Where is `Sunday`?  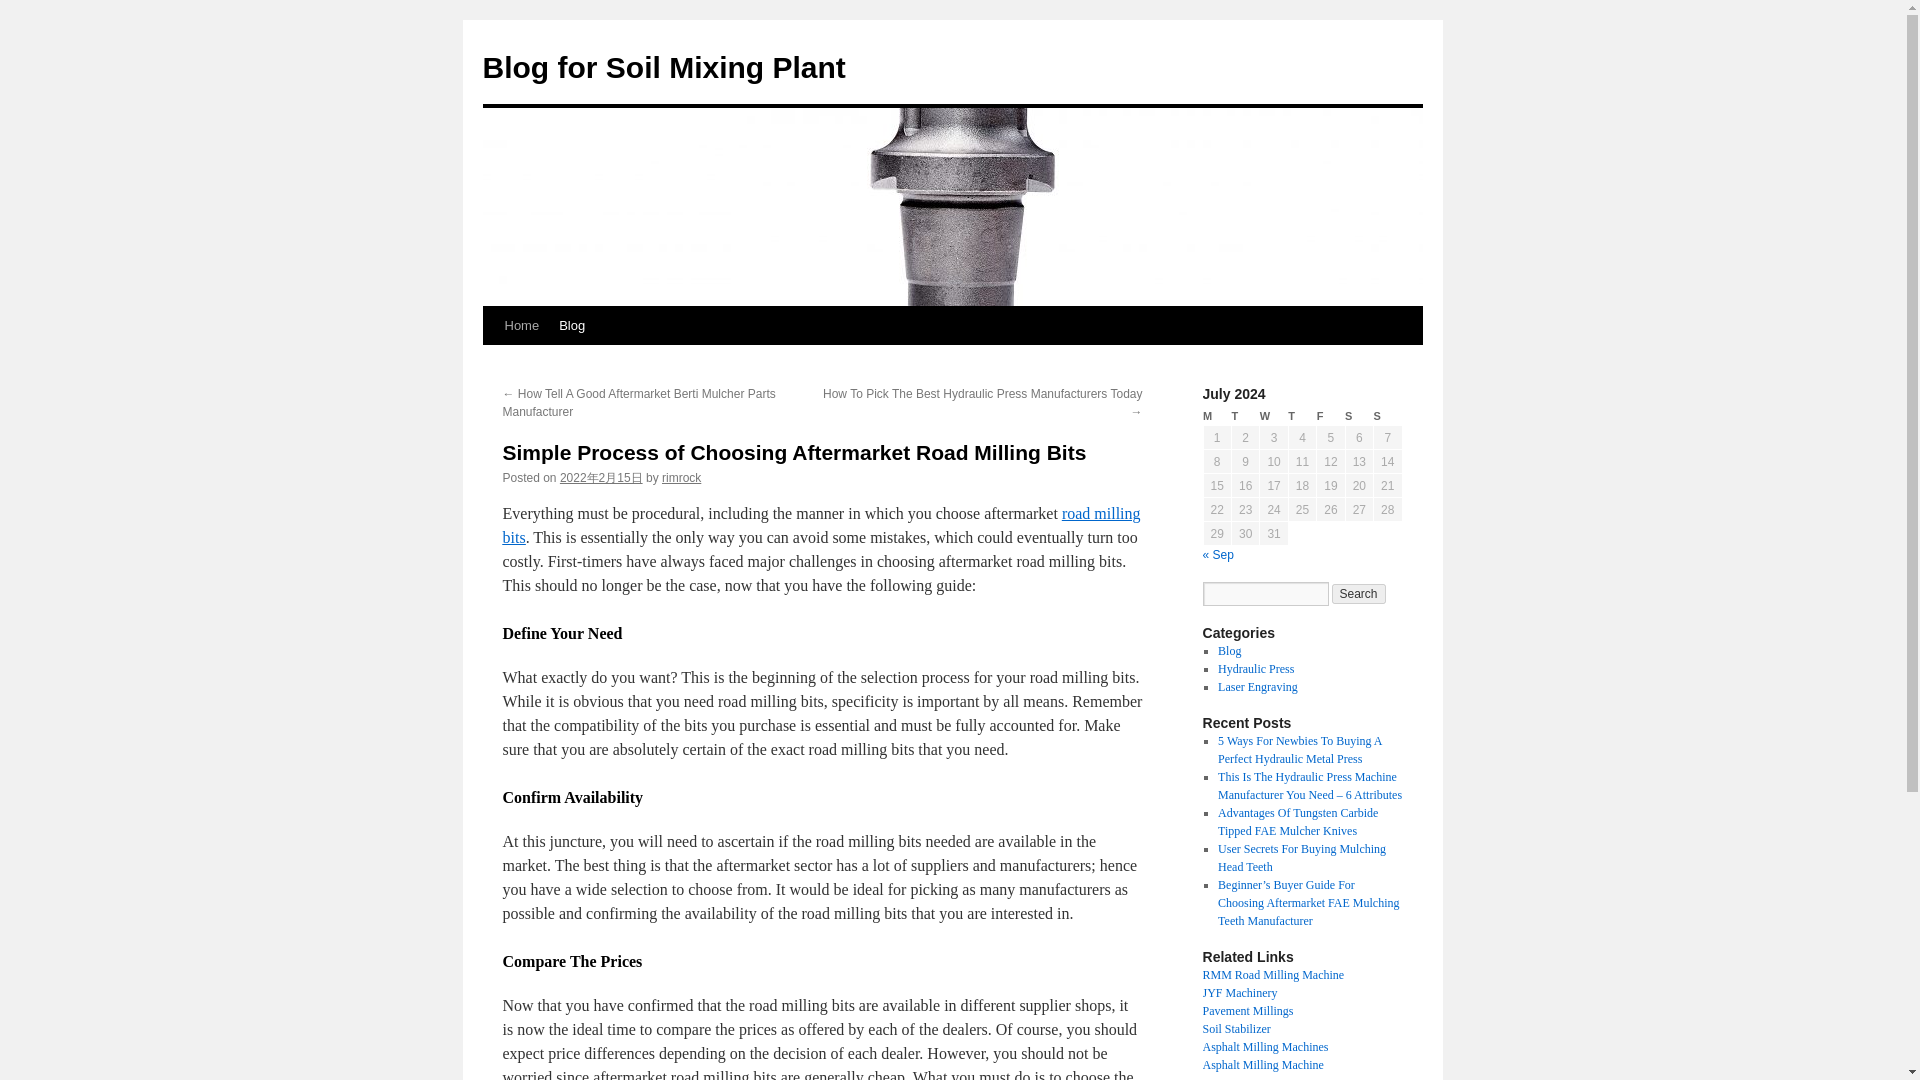
Sunday is located at coordinates (1388, 416).